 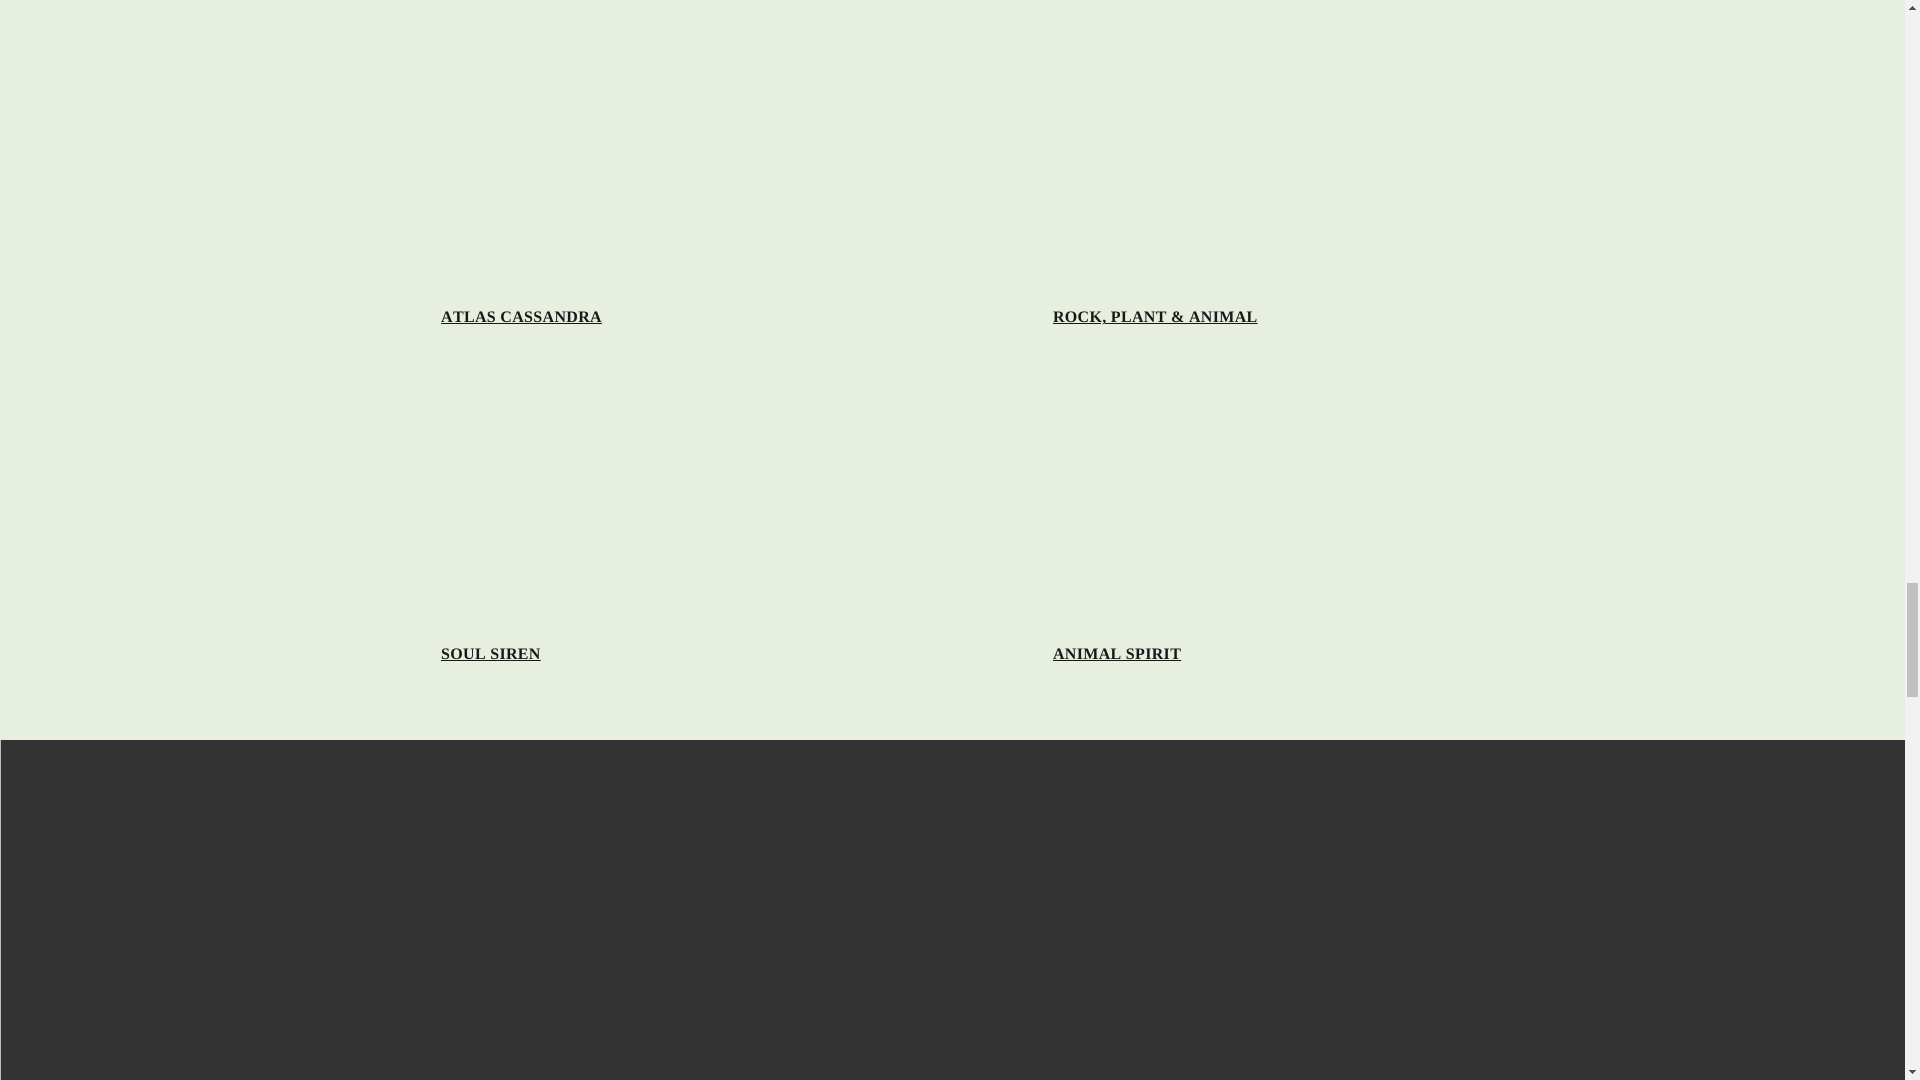 I want to click on SOUL SIREN, so click(x=491, y=654).